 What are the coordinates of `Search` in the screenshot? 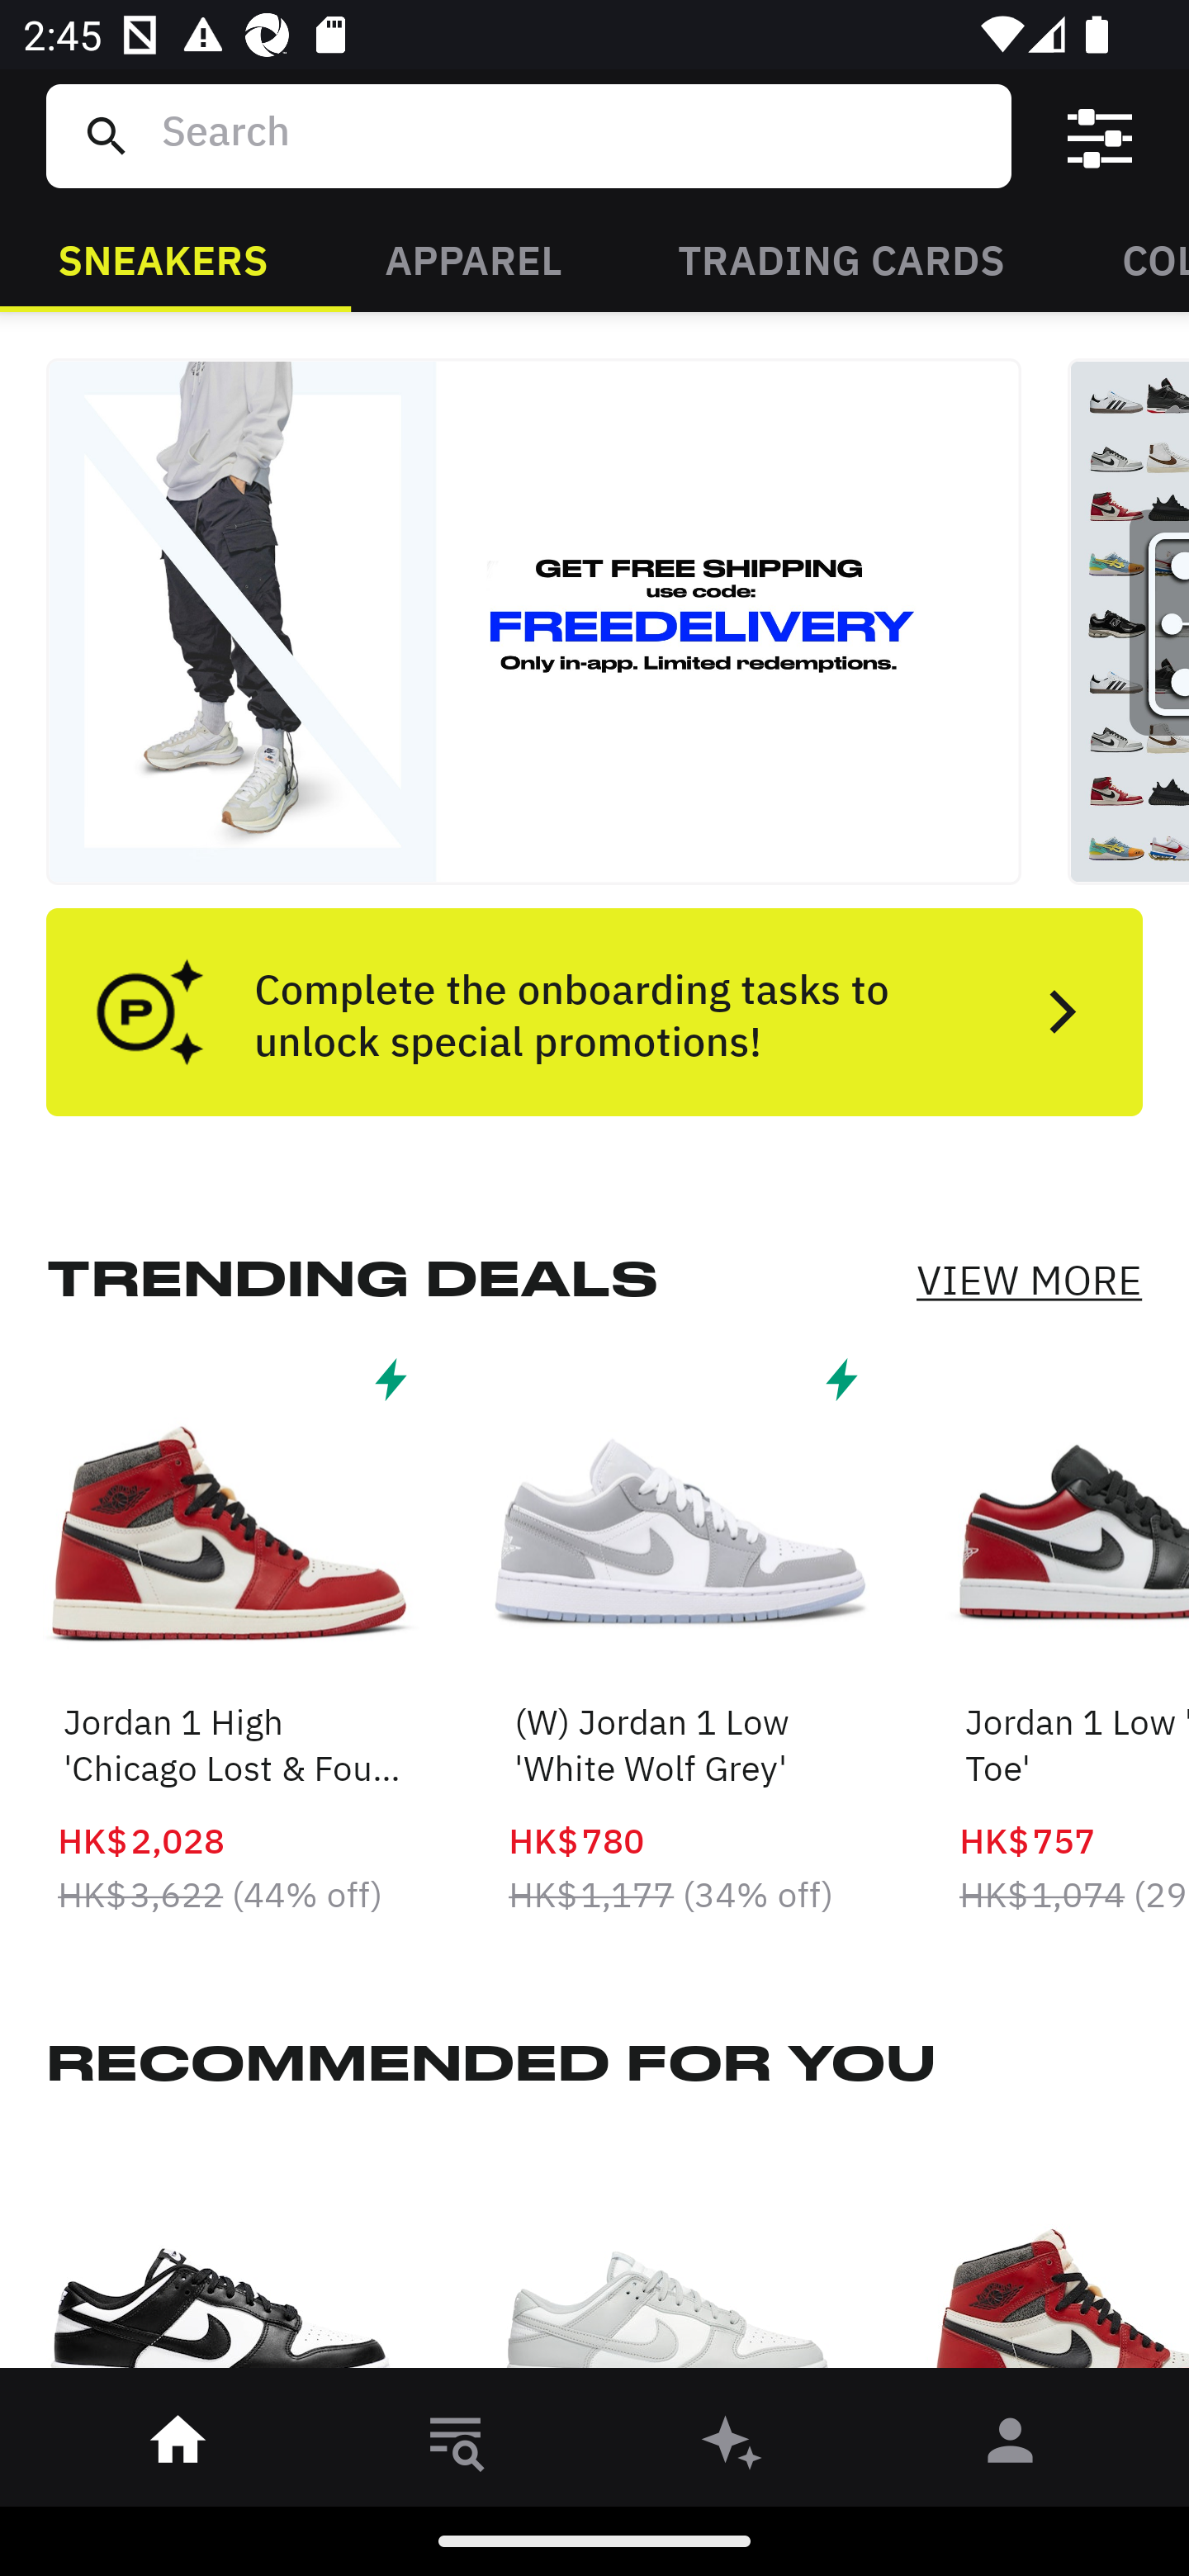 It's located at (574, 135).